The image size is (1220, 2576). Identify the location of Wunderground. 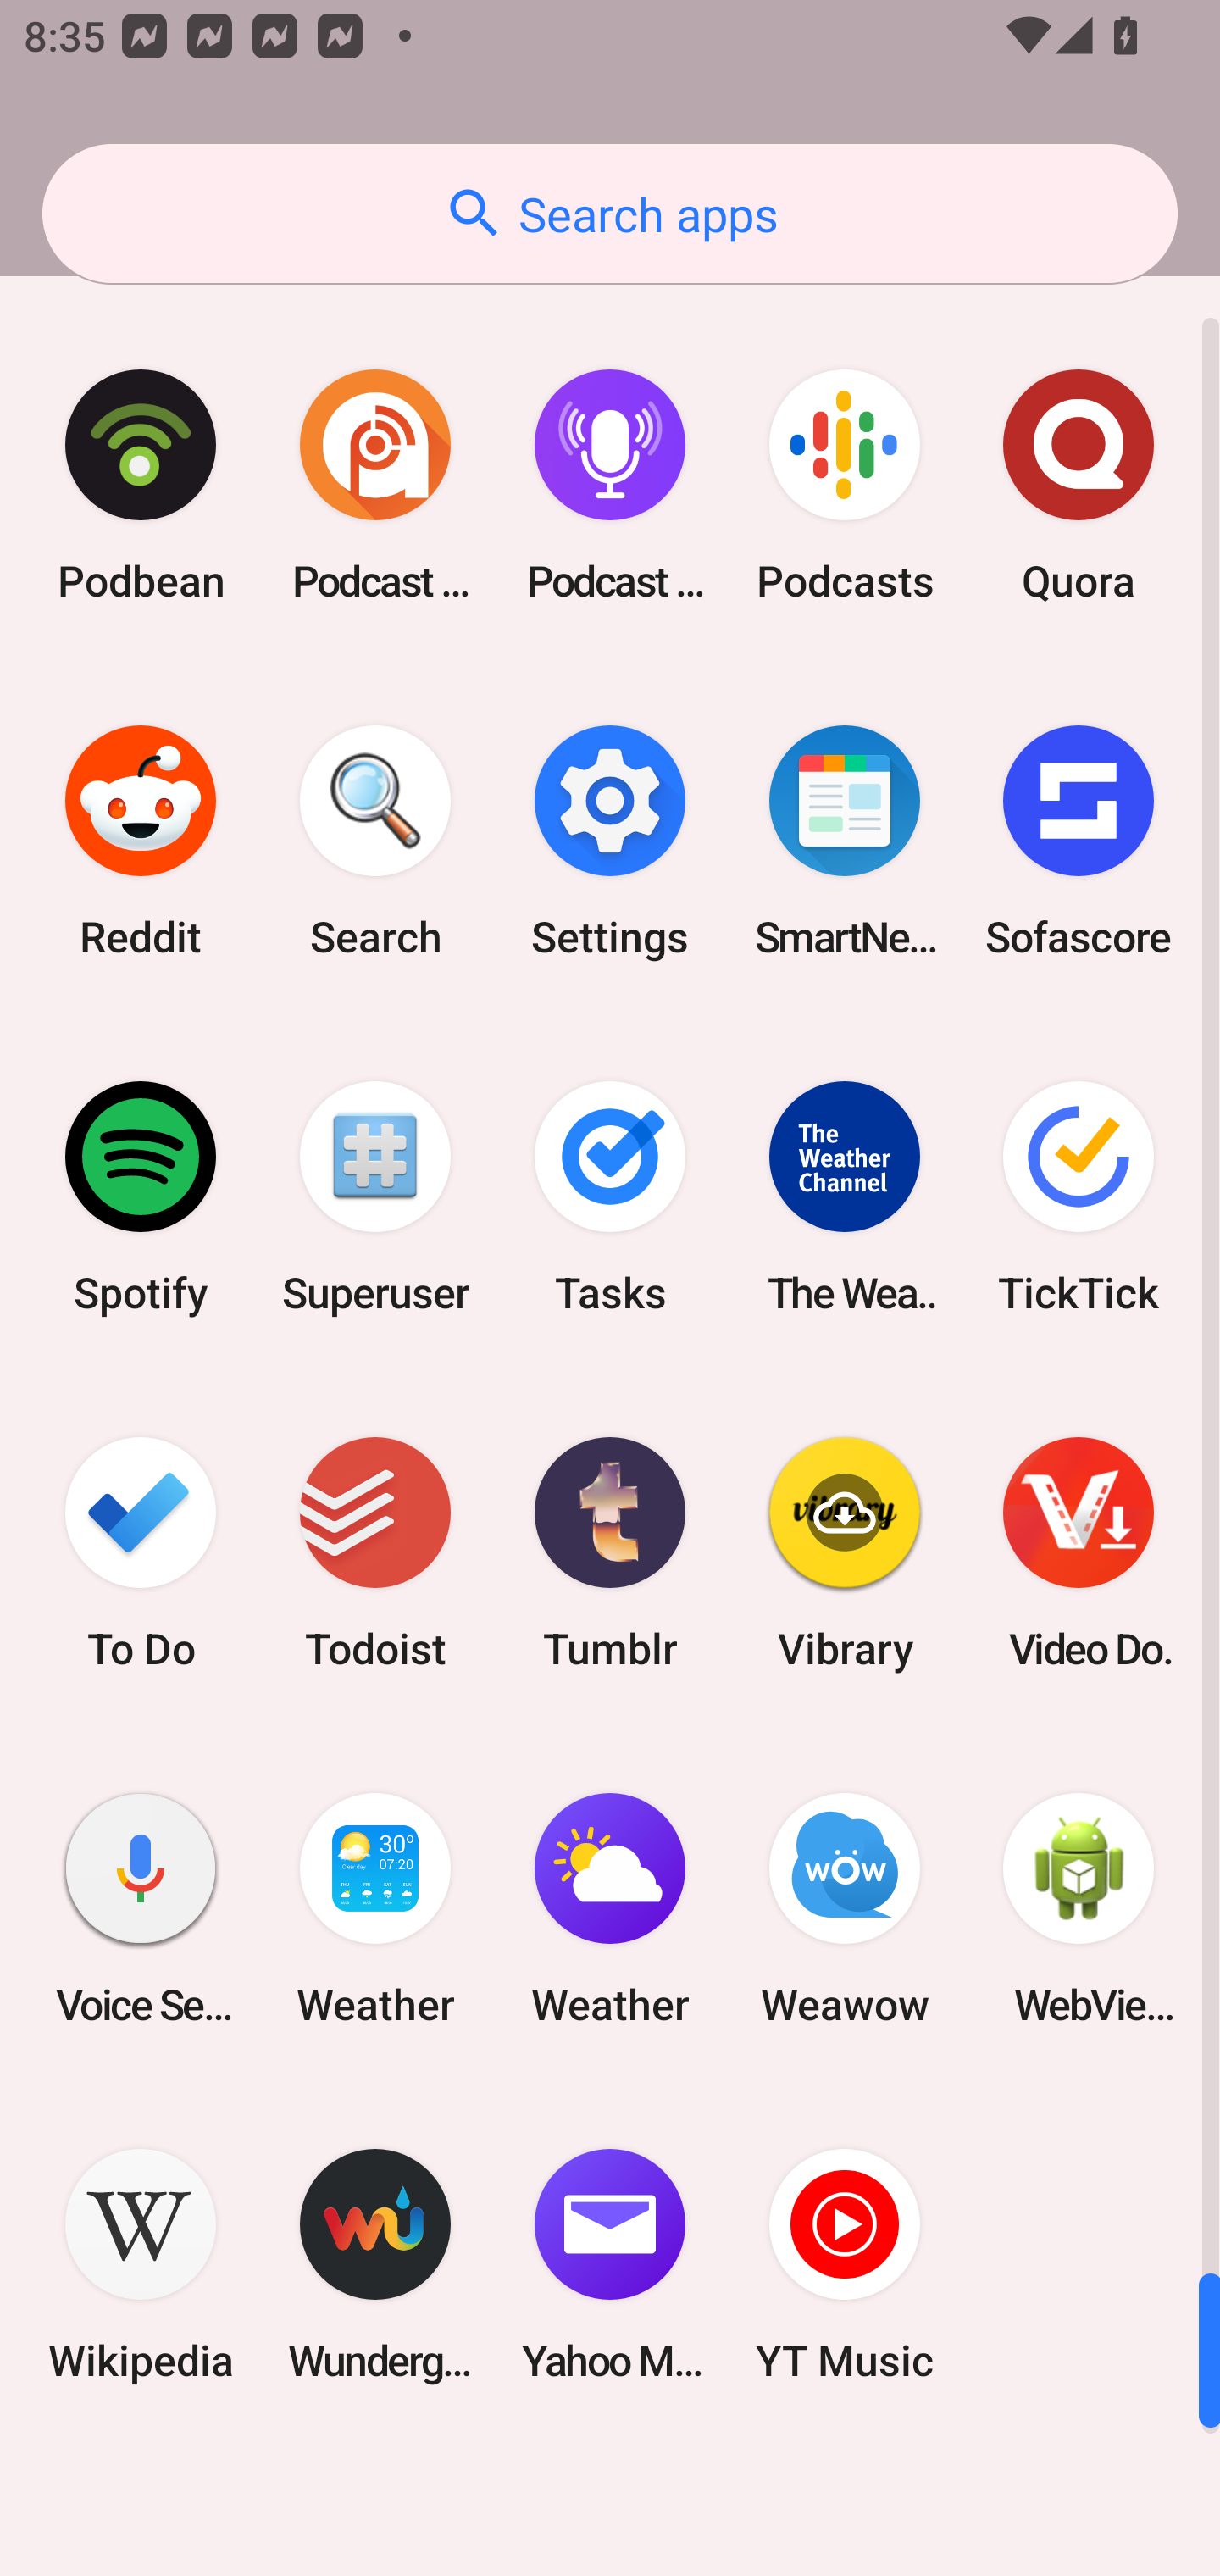
(375, 2264).